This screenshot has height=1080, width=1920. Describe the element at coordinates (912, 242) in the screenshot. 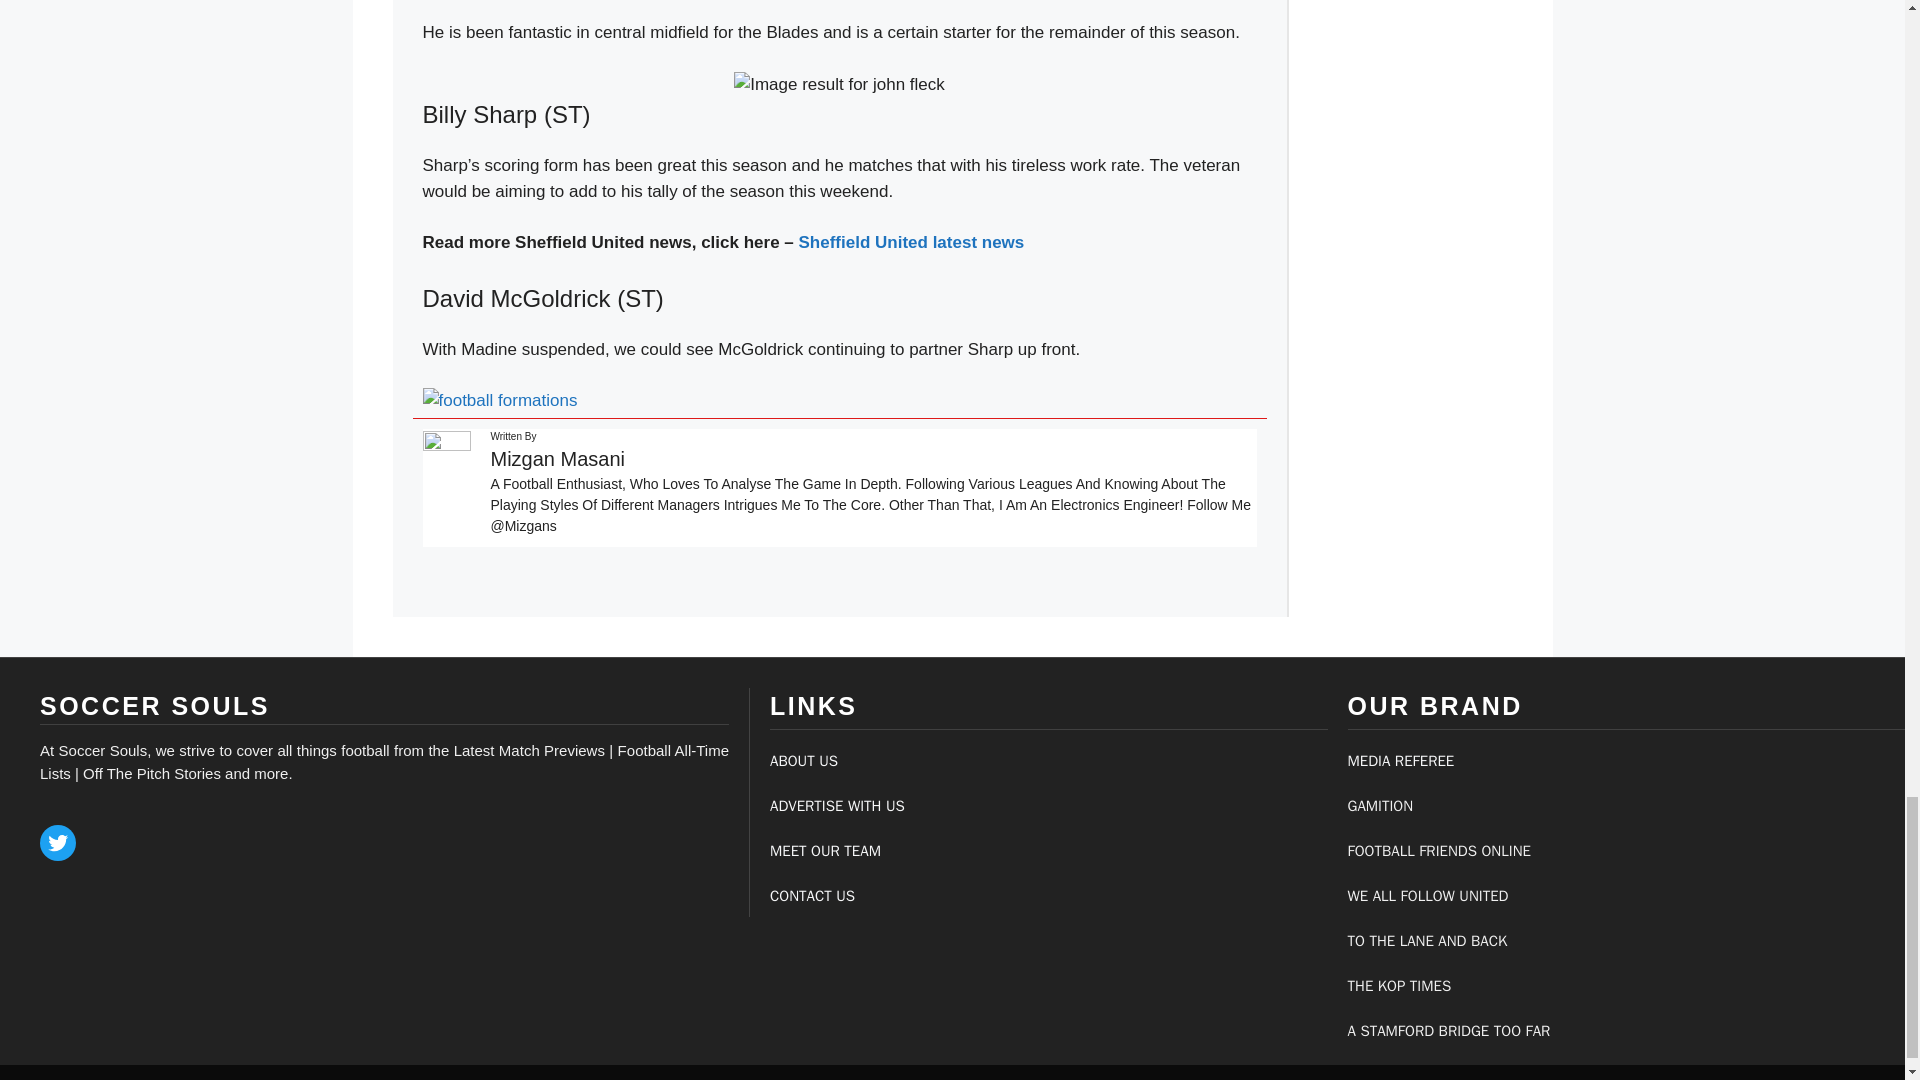

I see `Sheffield United latest news` at that location.